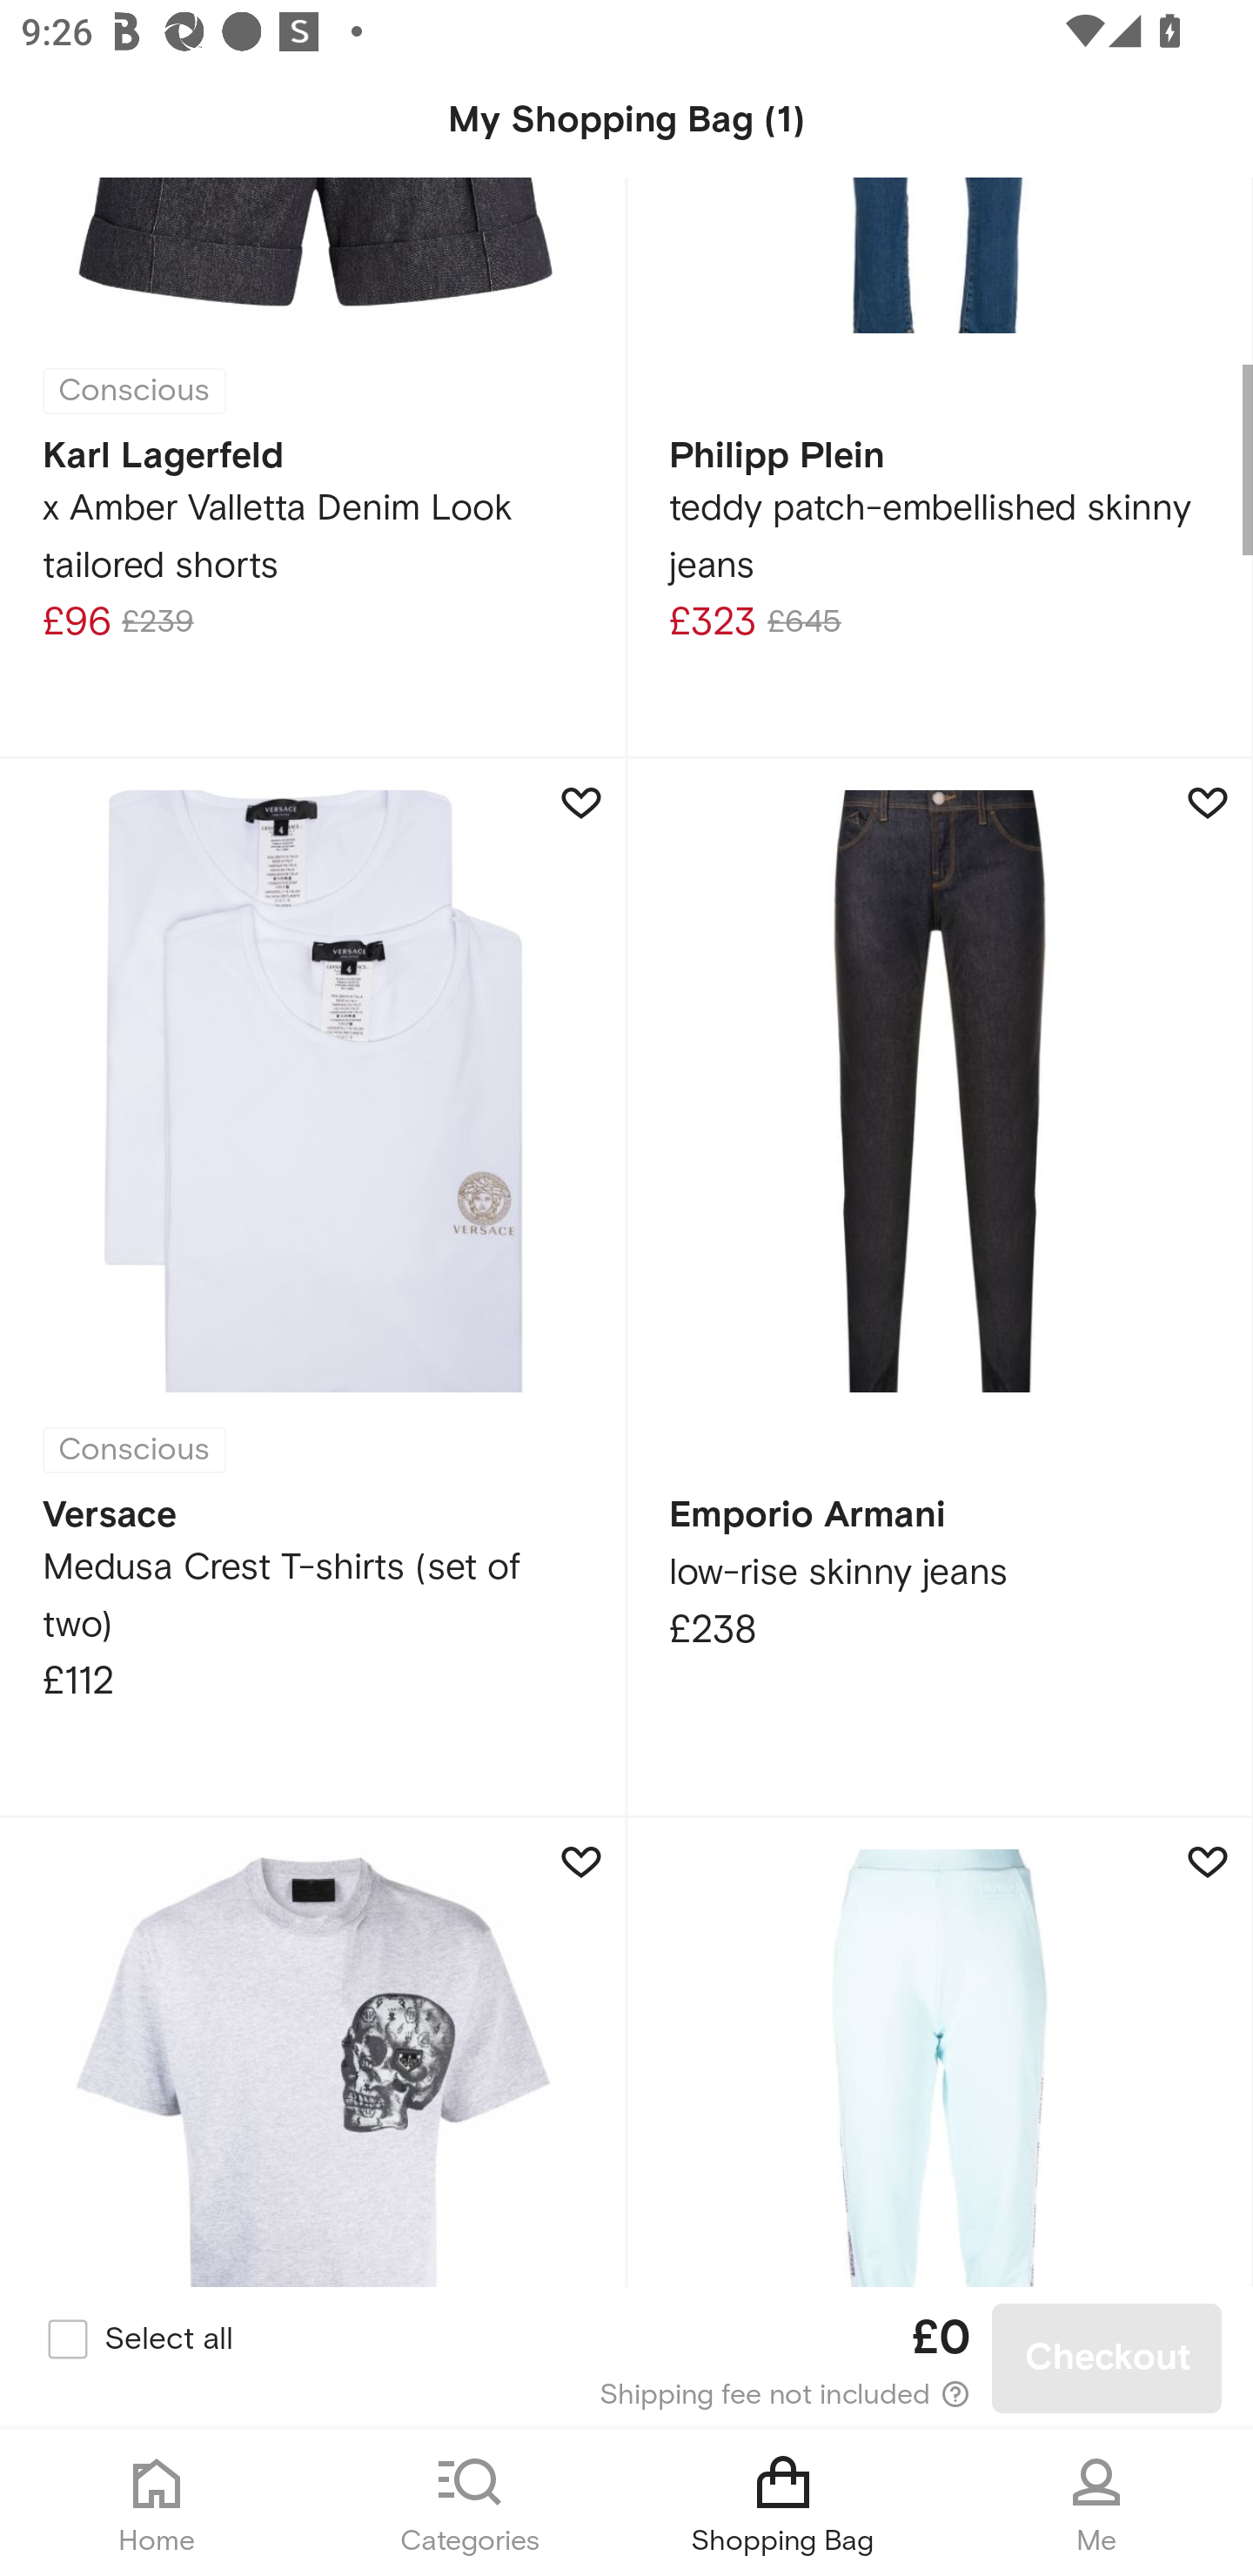  What do you see at coordinates (313, 2052) in the screenshot?
I see `Philipp Plein` at bounding box center [313, 2052].